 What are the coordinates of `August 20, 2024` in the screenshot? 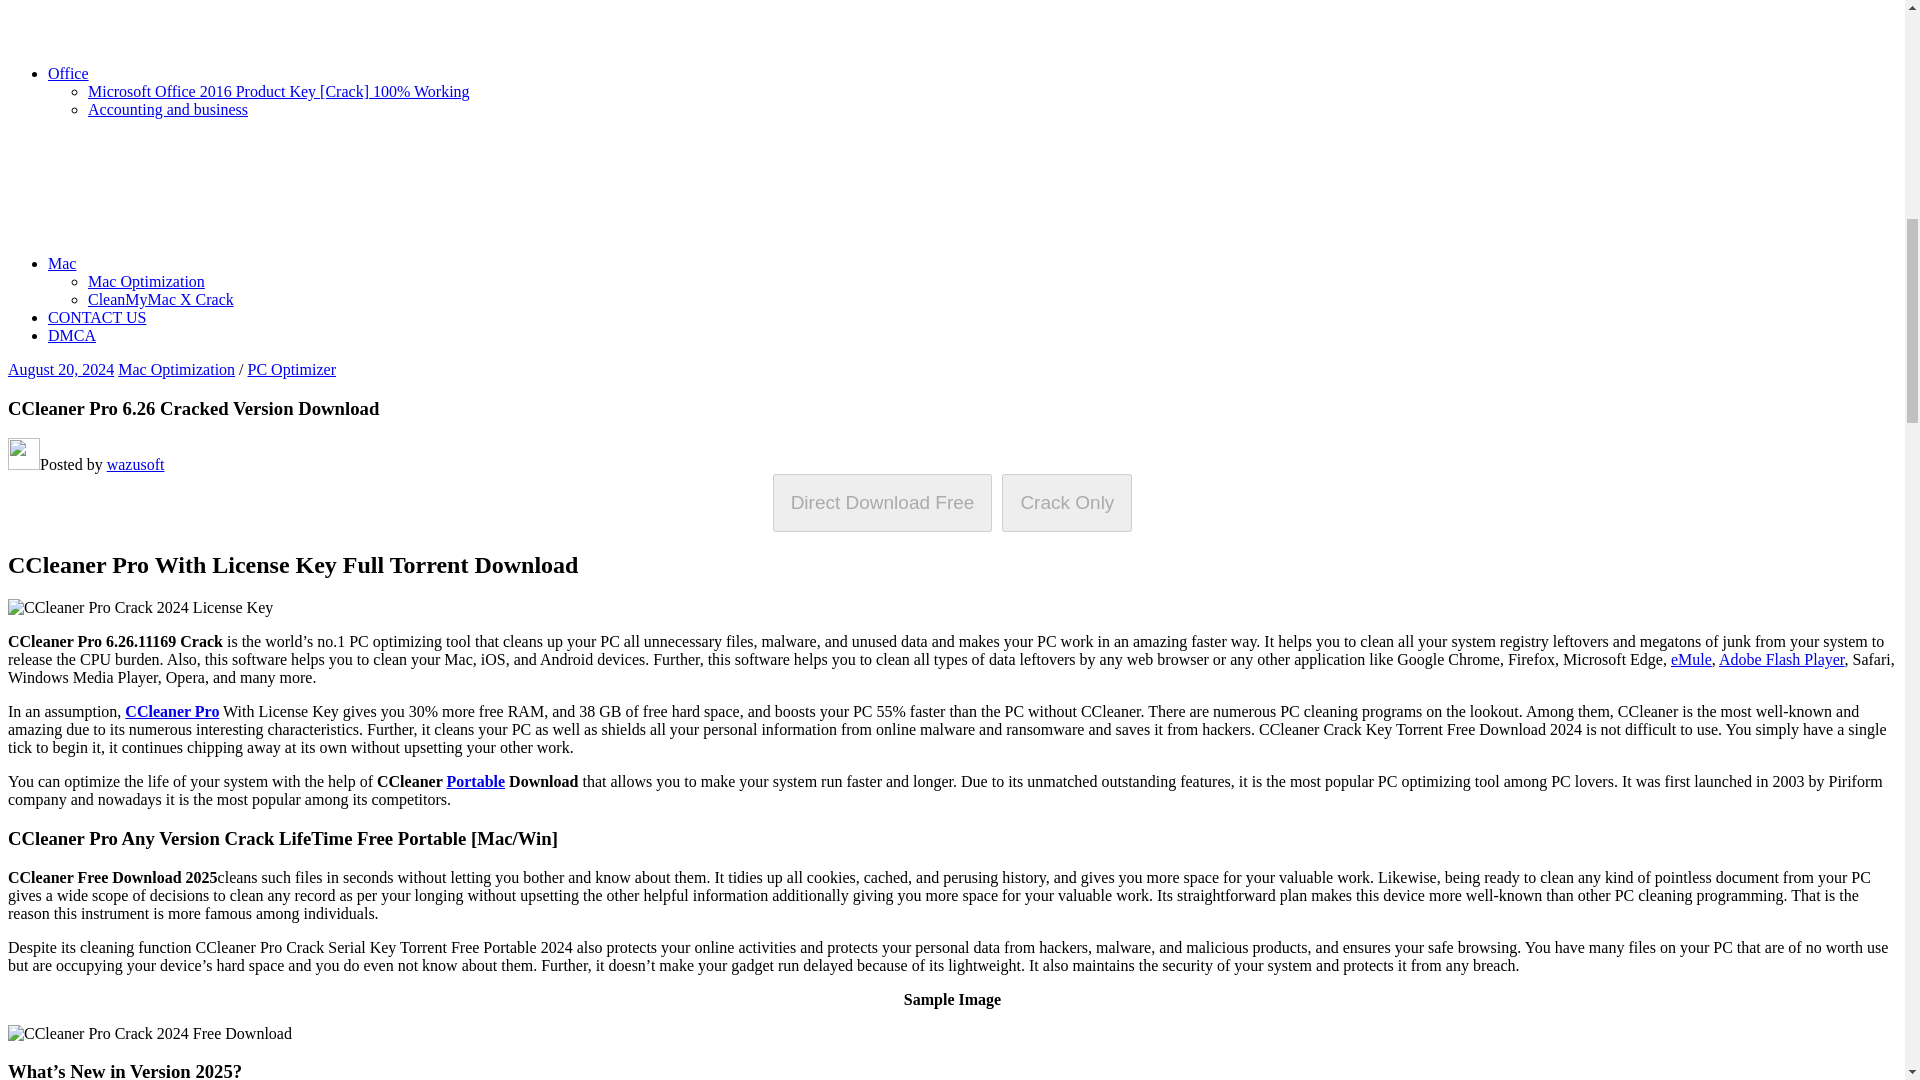 It's located at (60, 369).